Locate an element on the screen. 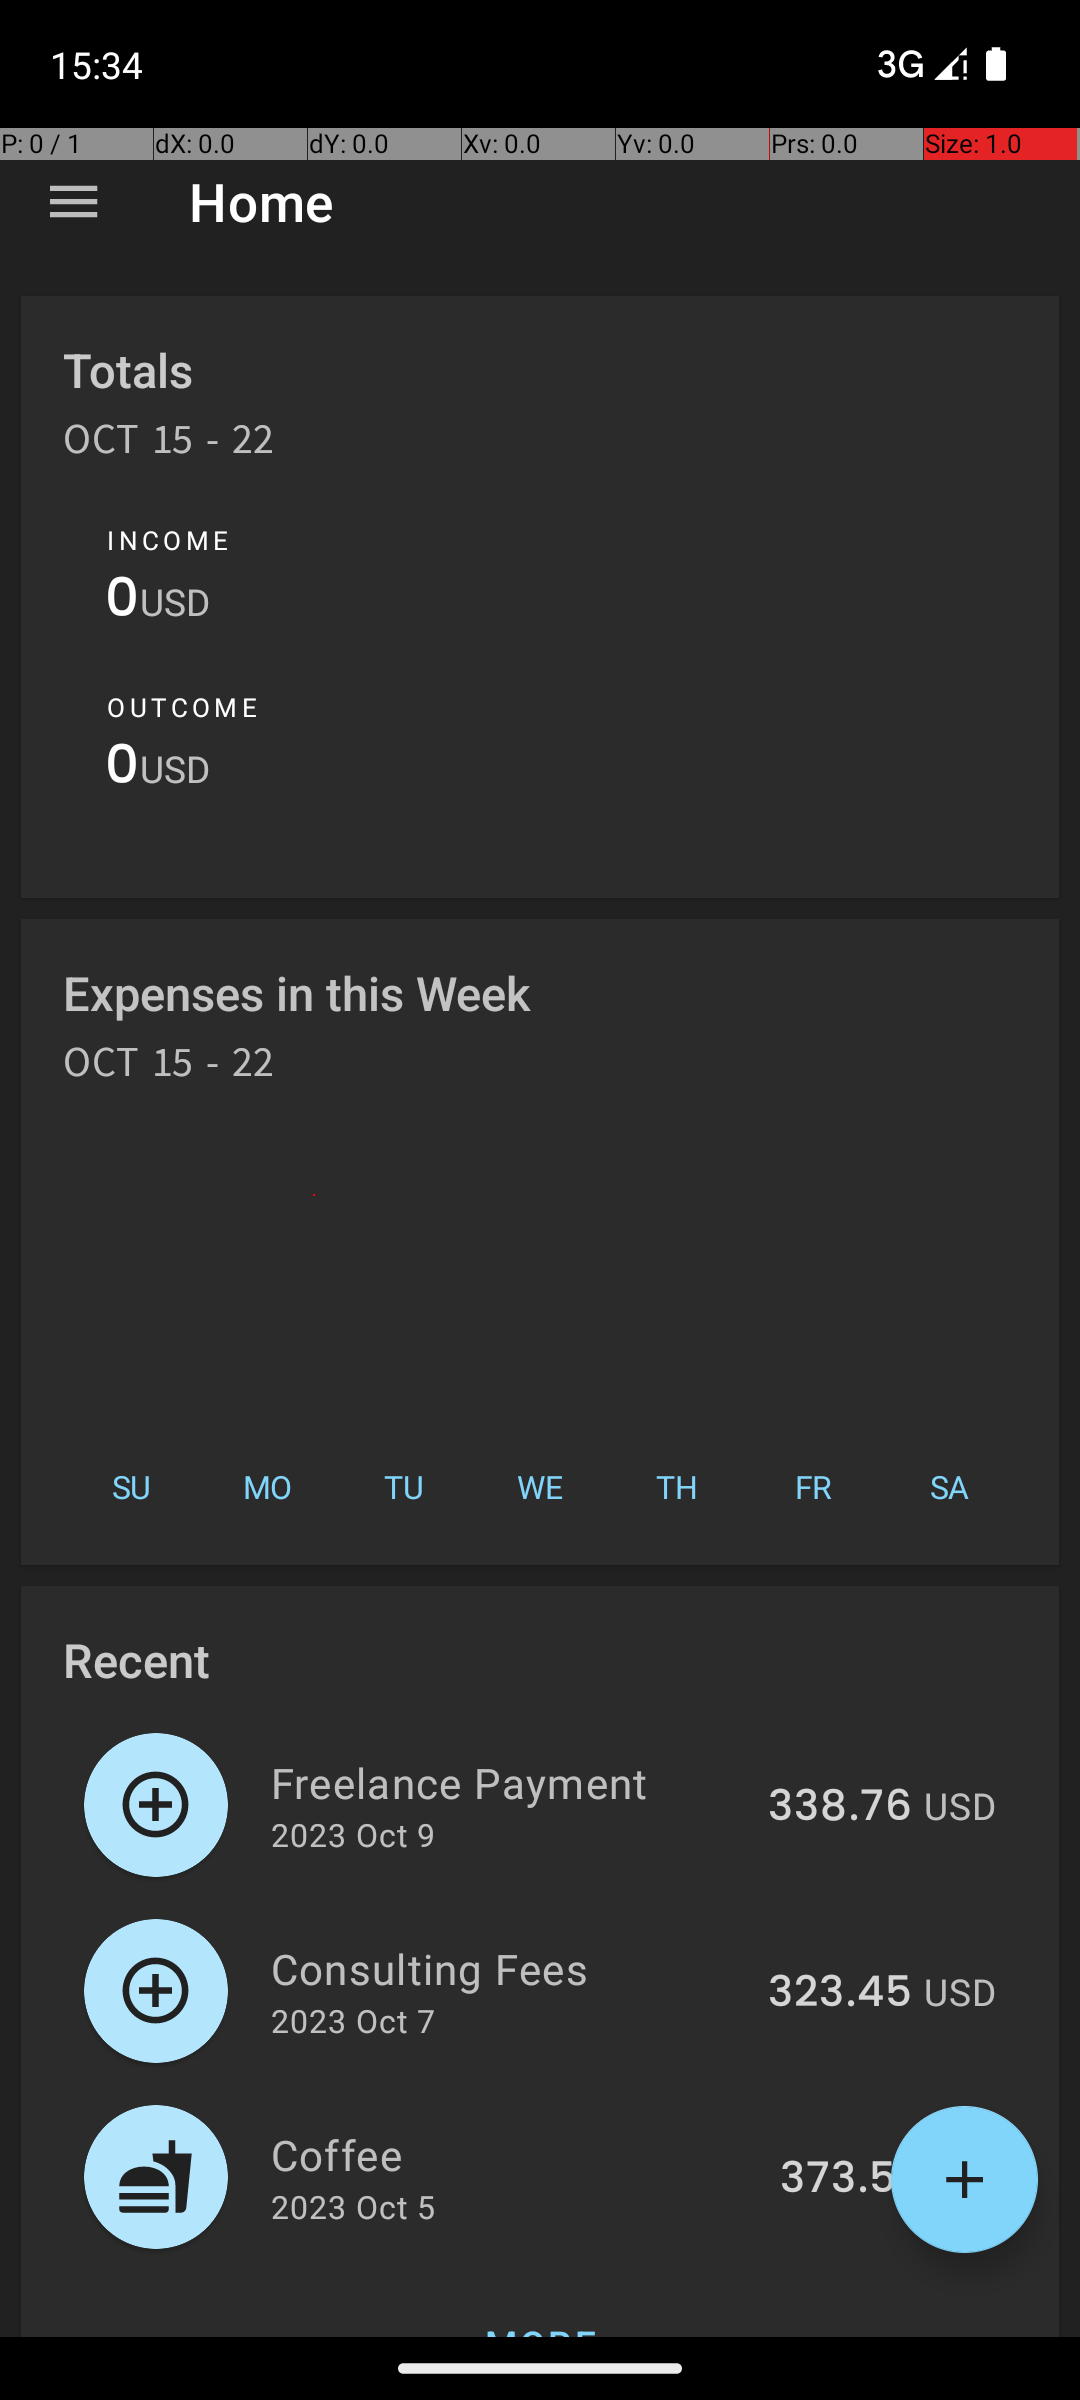 The width and height of the screenshot is (1080, 2400). 2023 Oct 7 is located at coordinates (353, 2020).